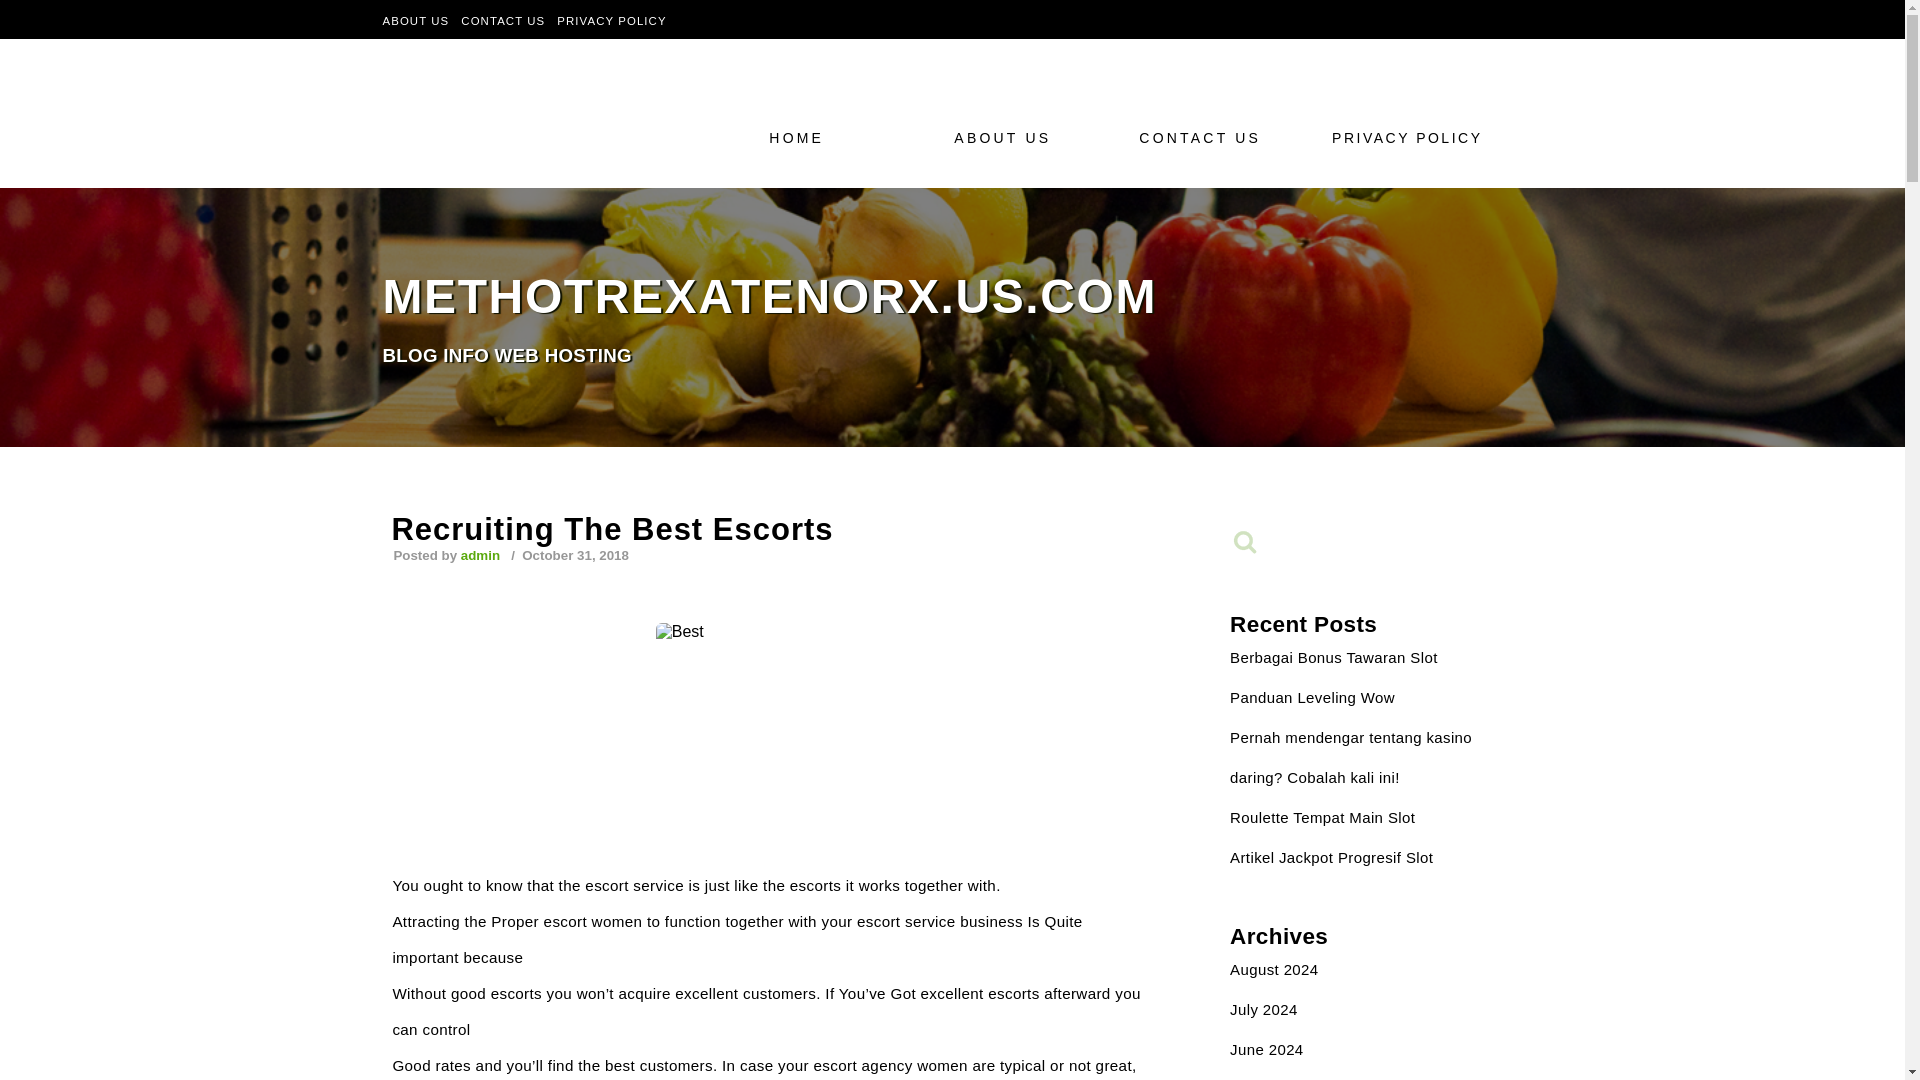 This screenshot has height=1080, width=1920. What do you see at coordinates (1334, 658) in the screenshot?
I see `Berbagai Bonus Tawaran Slot` at bounding box center [1334, 658].